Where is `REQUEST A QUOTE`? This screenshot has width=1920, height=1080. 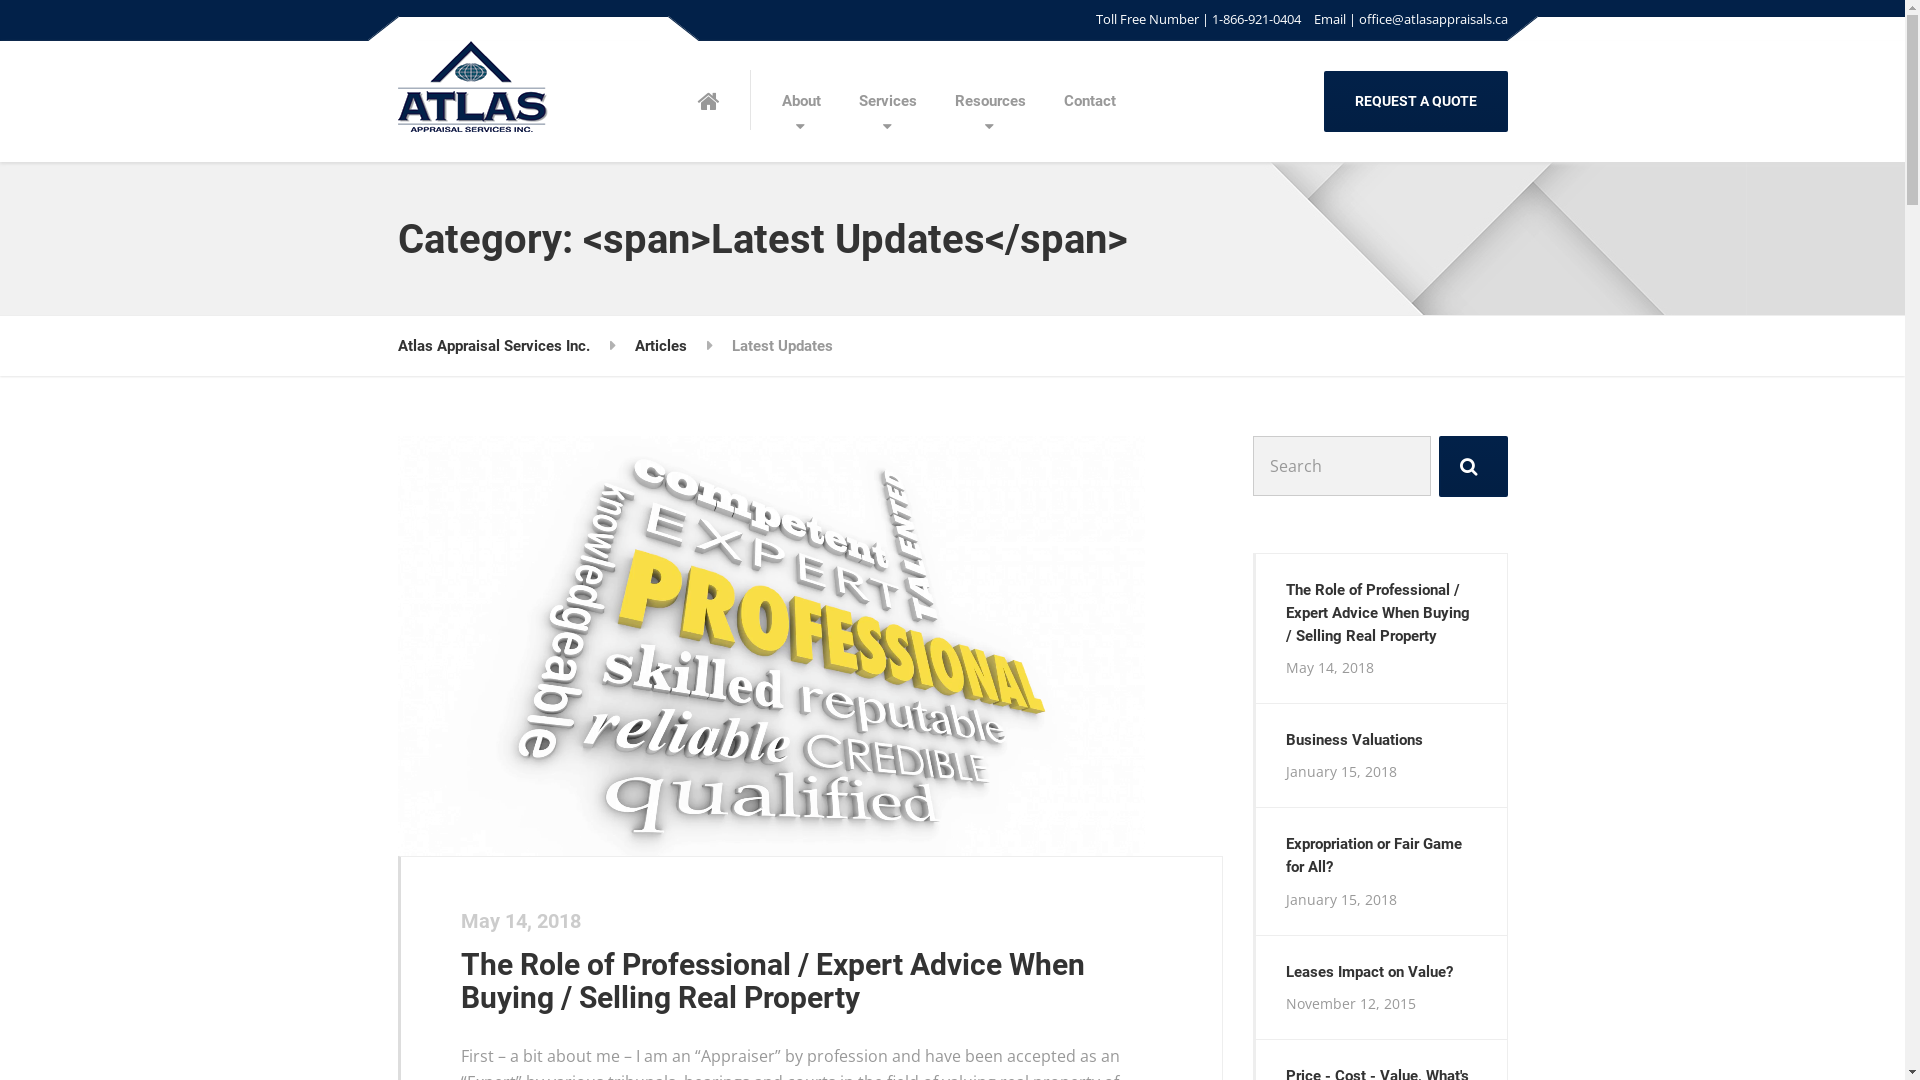
REQUEST A QUOTE is located at coordinates (1416, 102).